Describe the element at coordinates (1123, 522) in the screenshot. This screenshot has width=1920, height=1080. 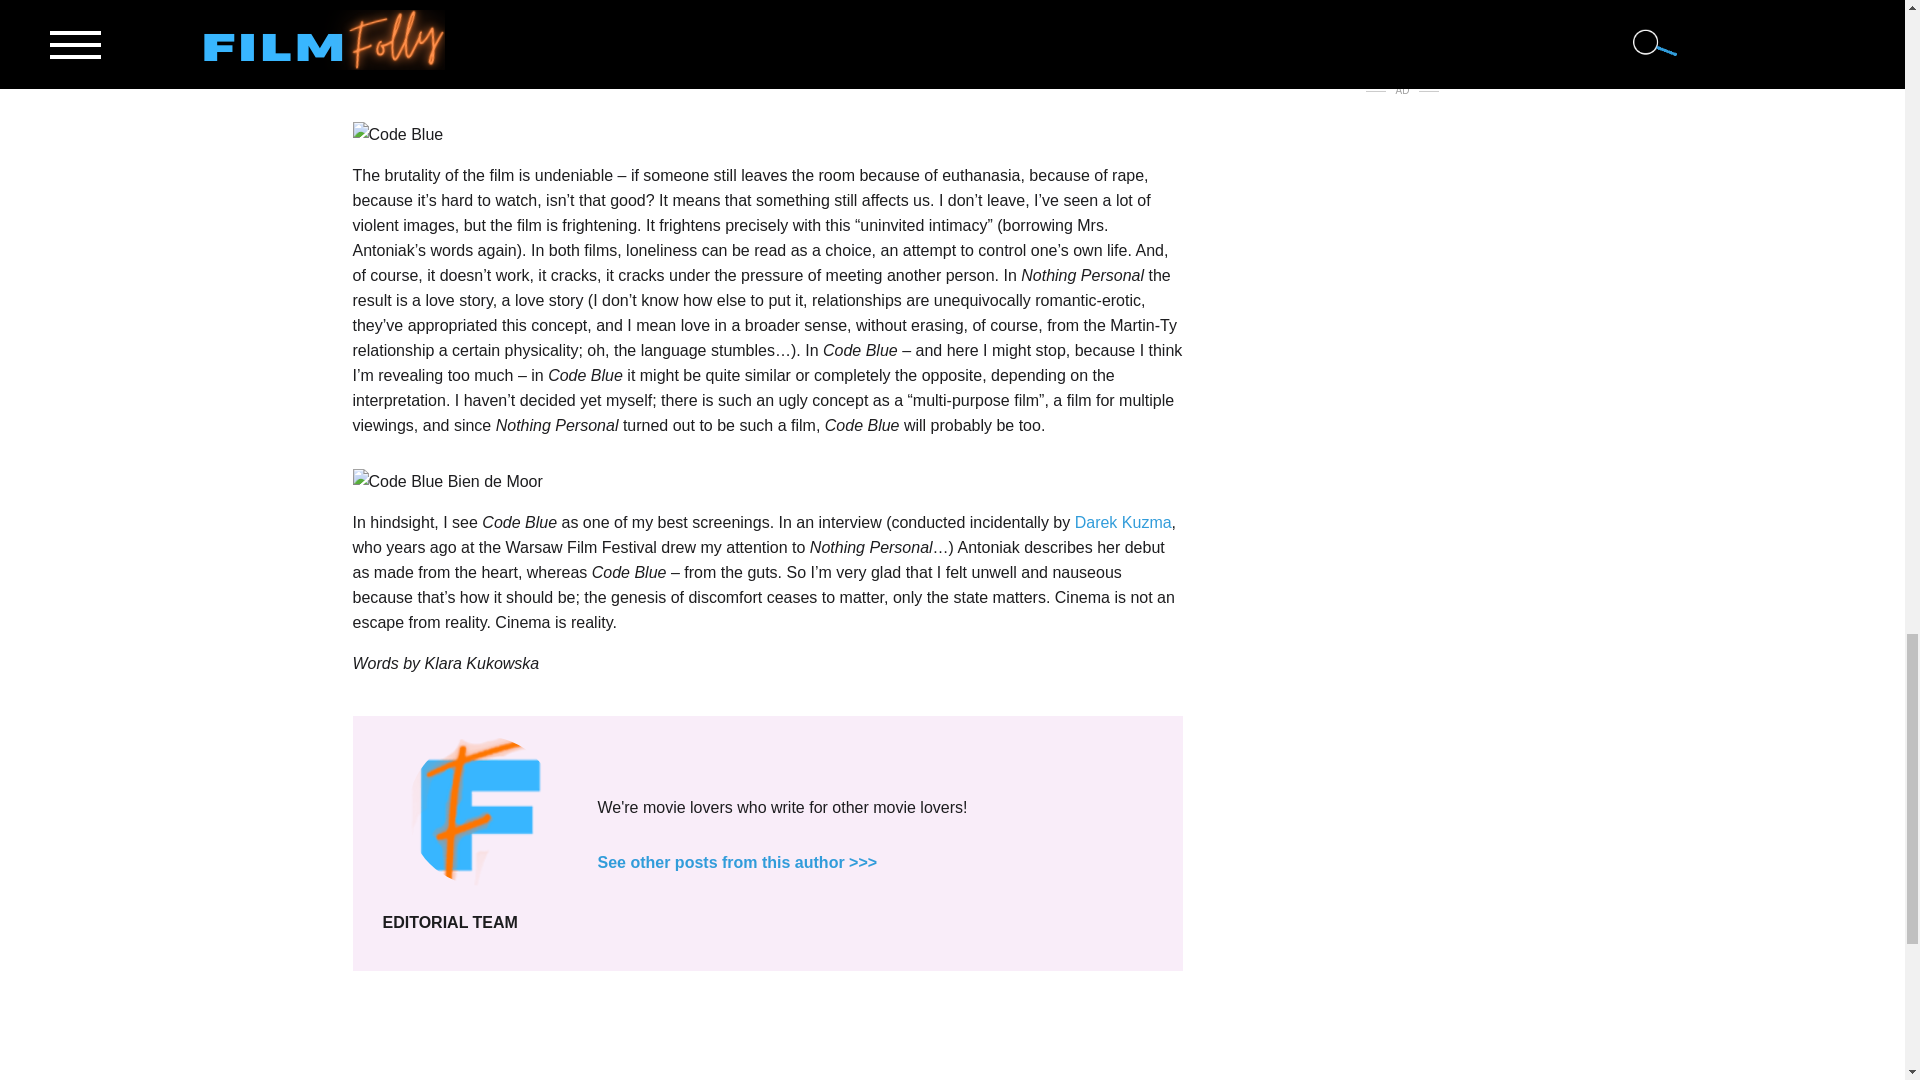
I see `Darek Kuzma` at that location.